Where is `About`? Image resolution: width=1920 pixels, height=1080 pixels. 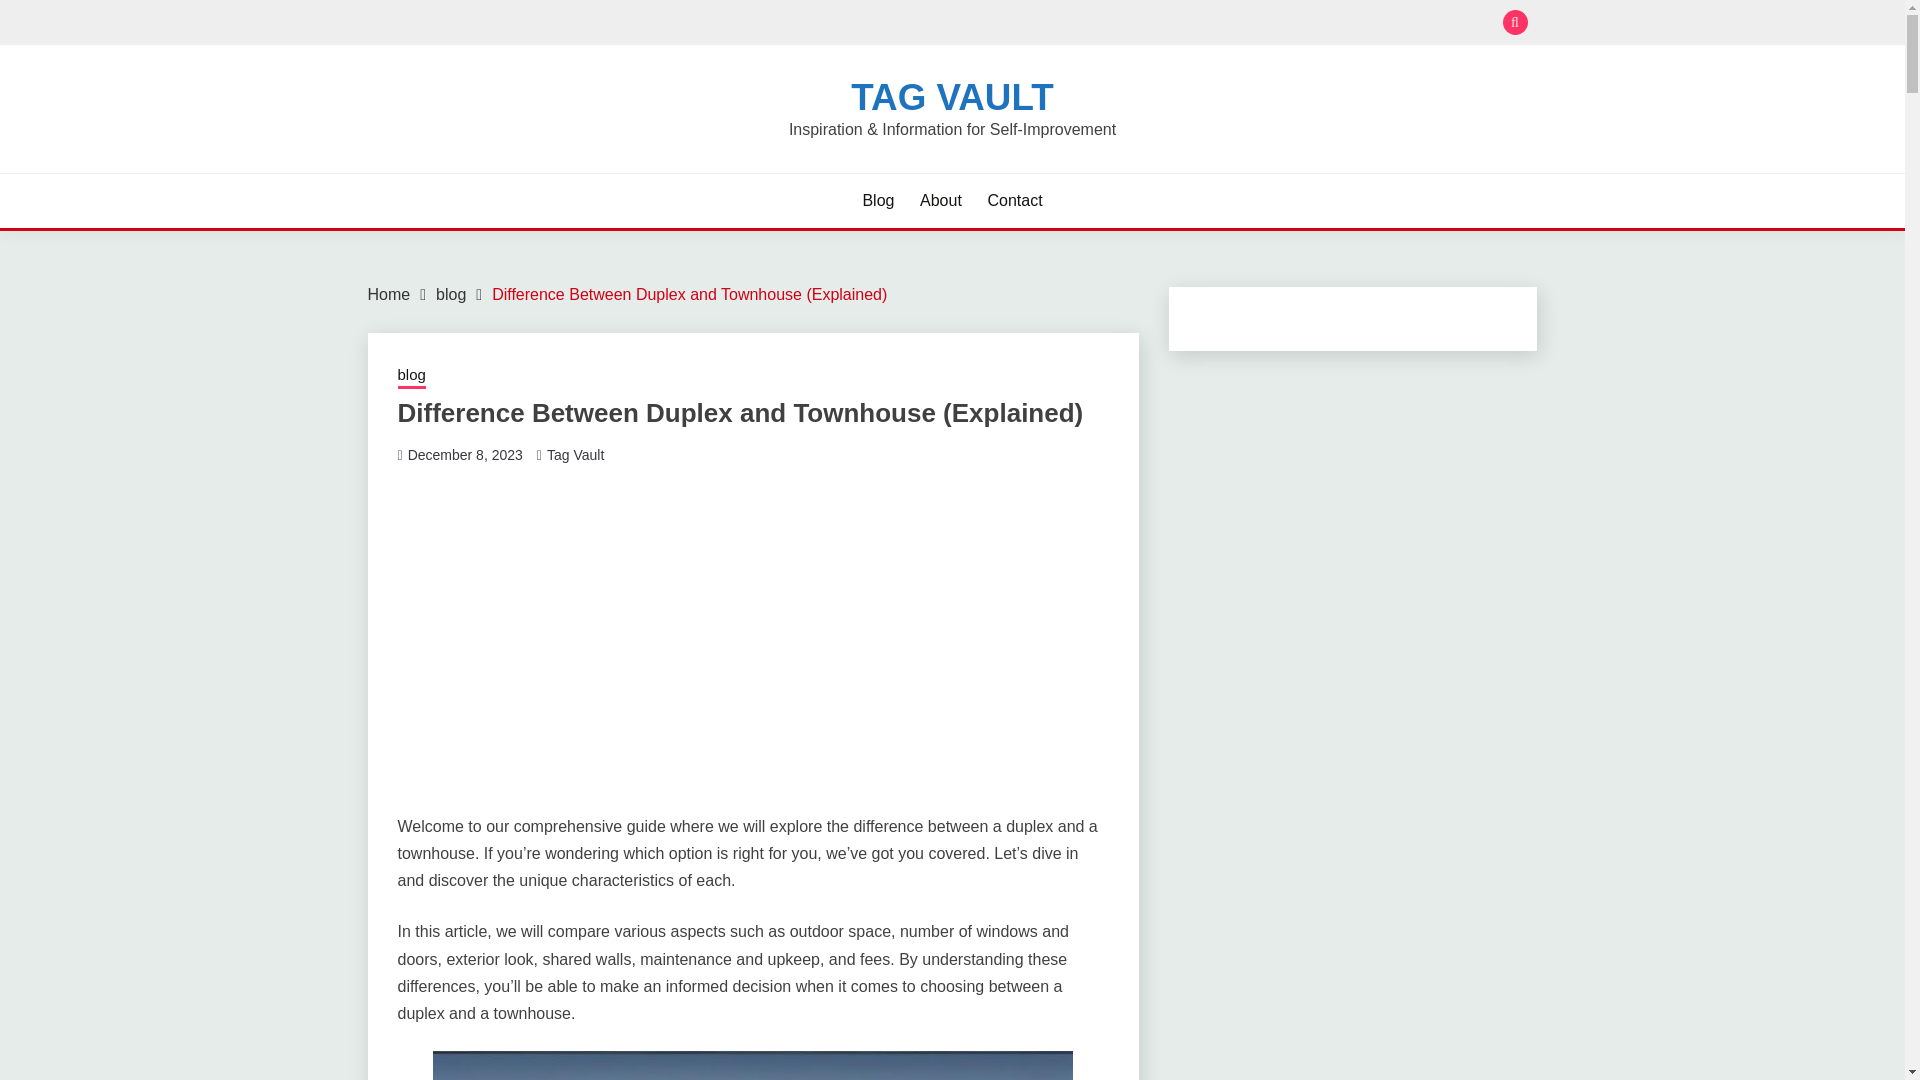 About is located at coordinates (940, 200).